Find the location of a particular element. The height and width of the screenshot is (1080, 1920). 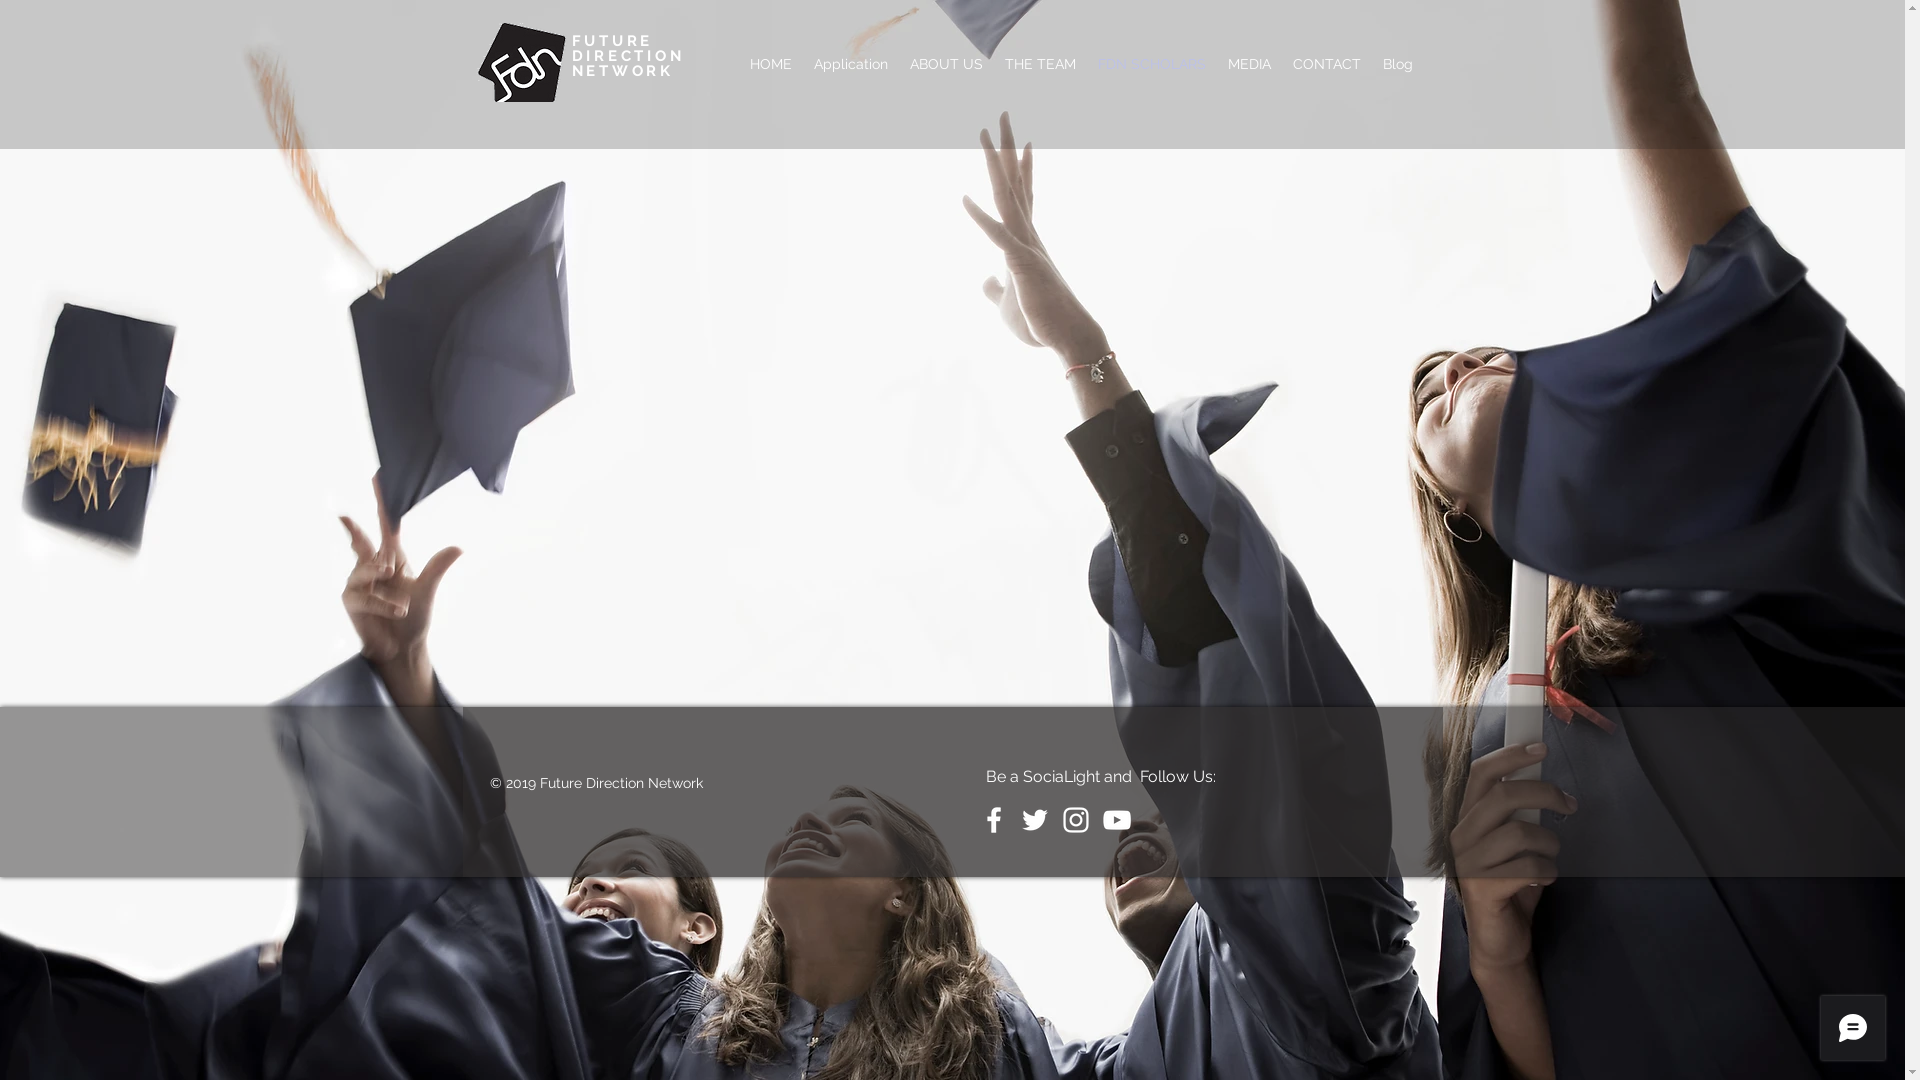

THE TEAM is located at coordinates (1040, 64).